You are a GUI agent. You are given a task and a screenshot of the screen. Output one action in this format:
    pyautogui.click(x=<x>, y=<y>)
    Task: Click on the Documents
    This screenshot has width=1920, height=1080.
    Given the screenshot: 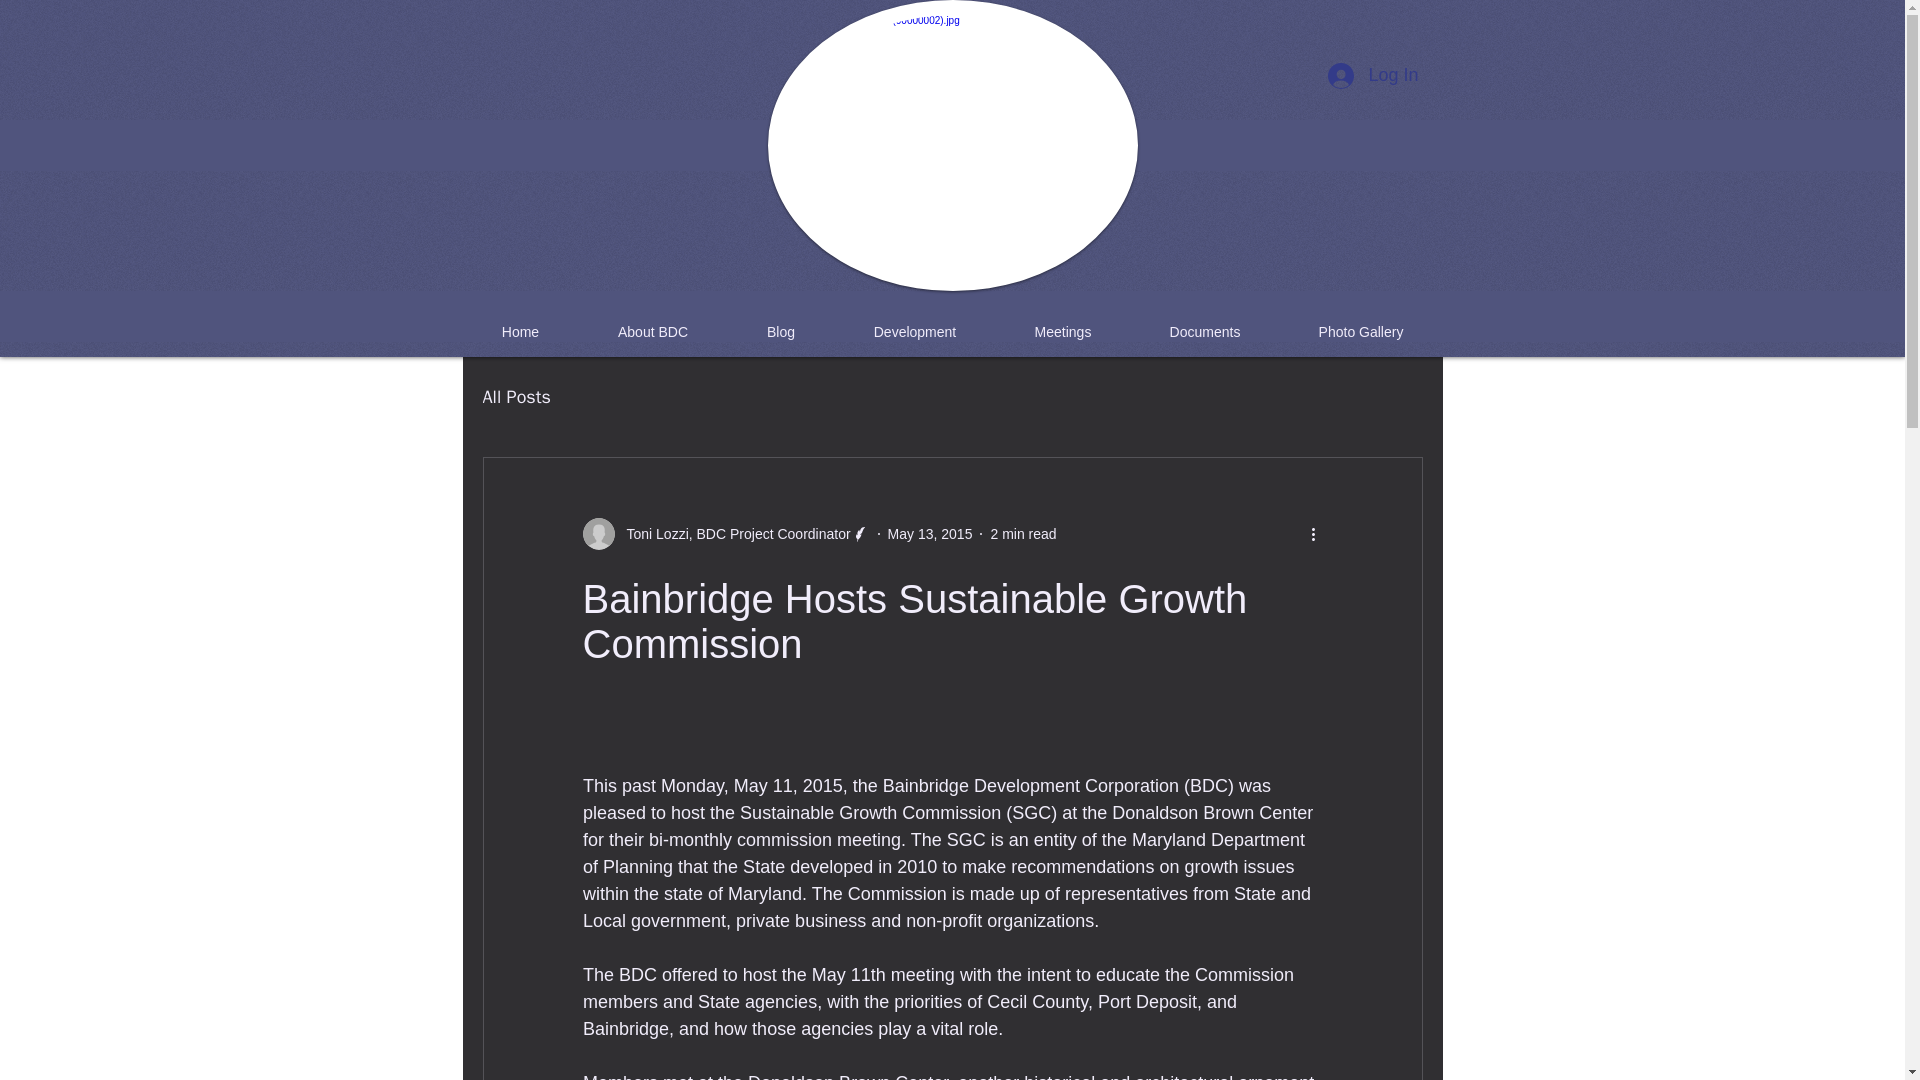 What is the action you would take?
    pyautogui.click(x=1204, y=332)
    